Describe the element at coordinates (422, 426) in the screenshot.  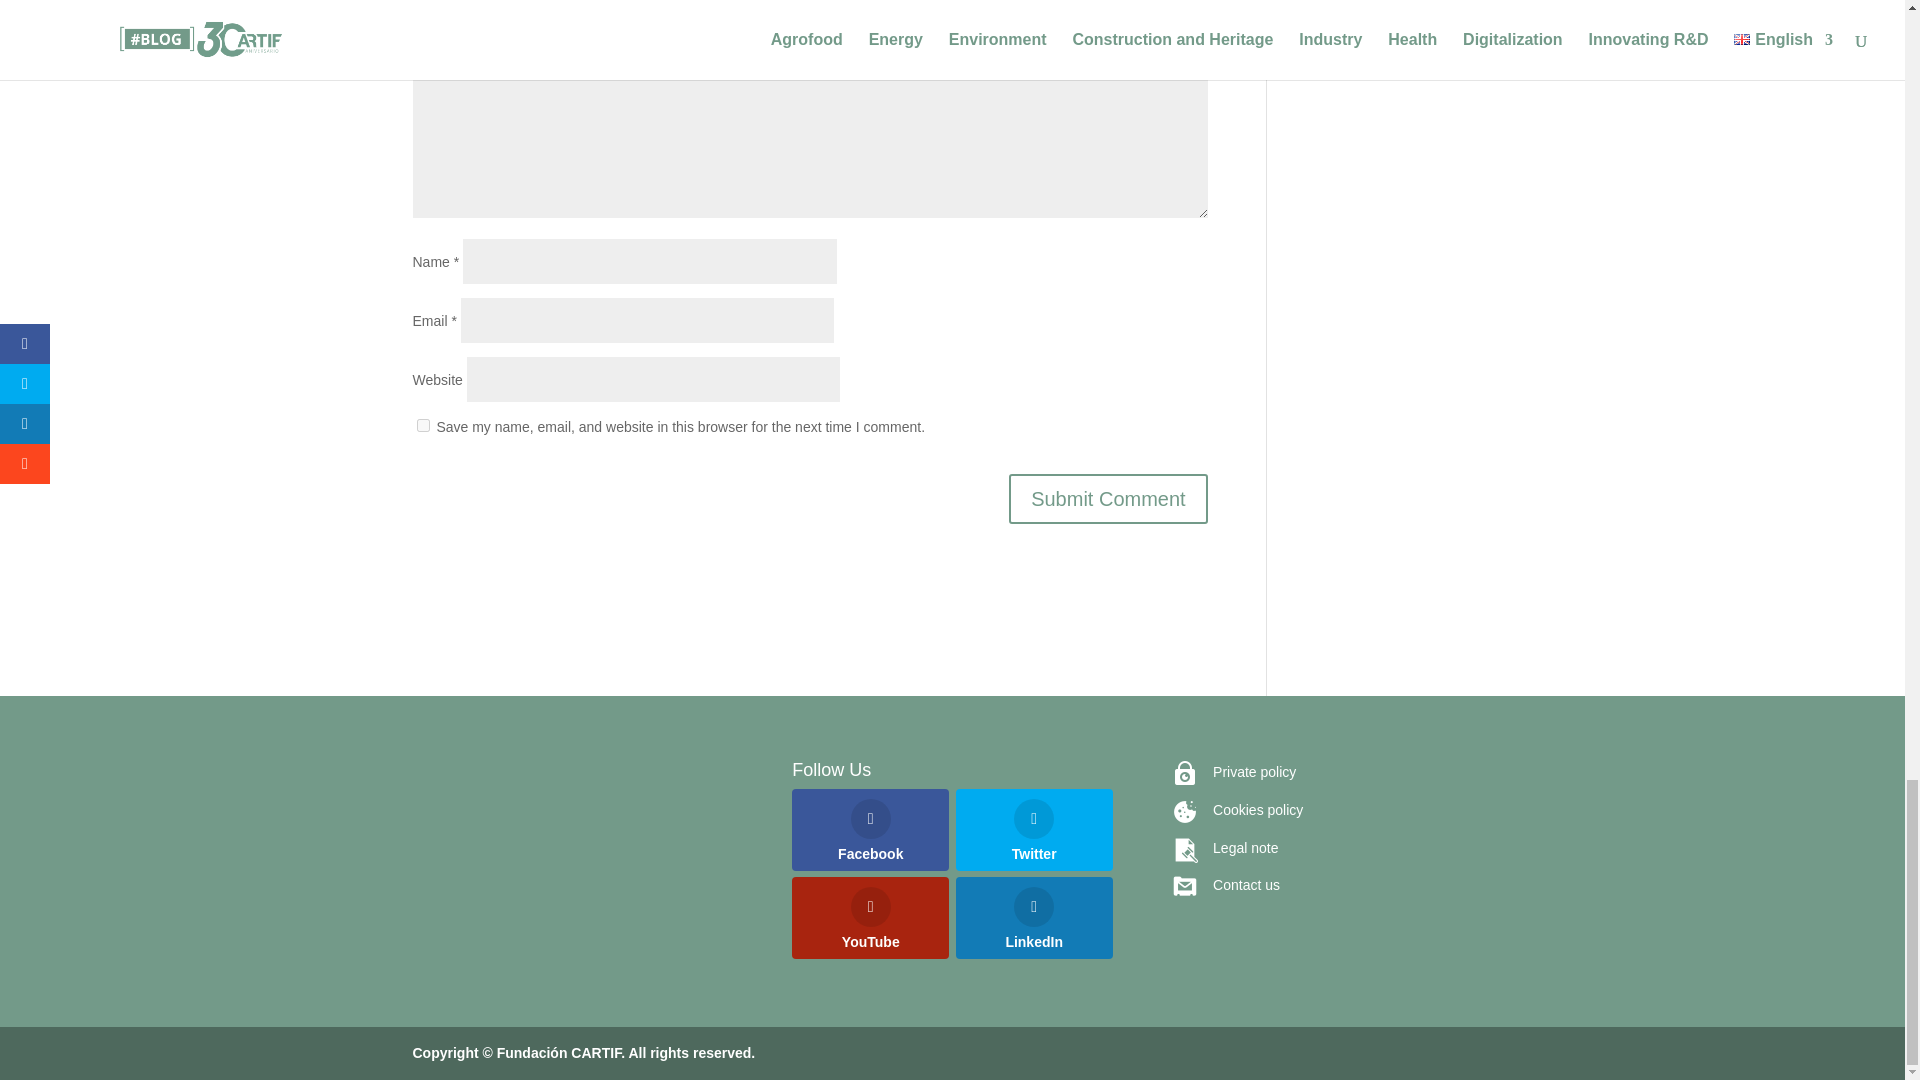
I see `yes` at that location.